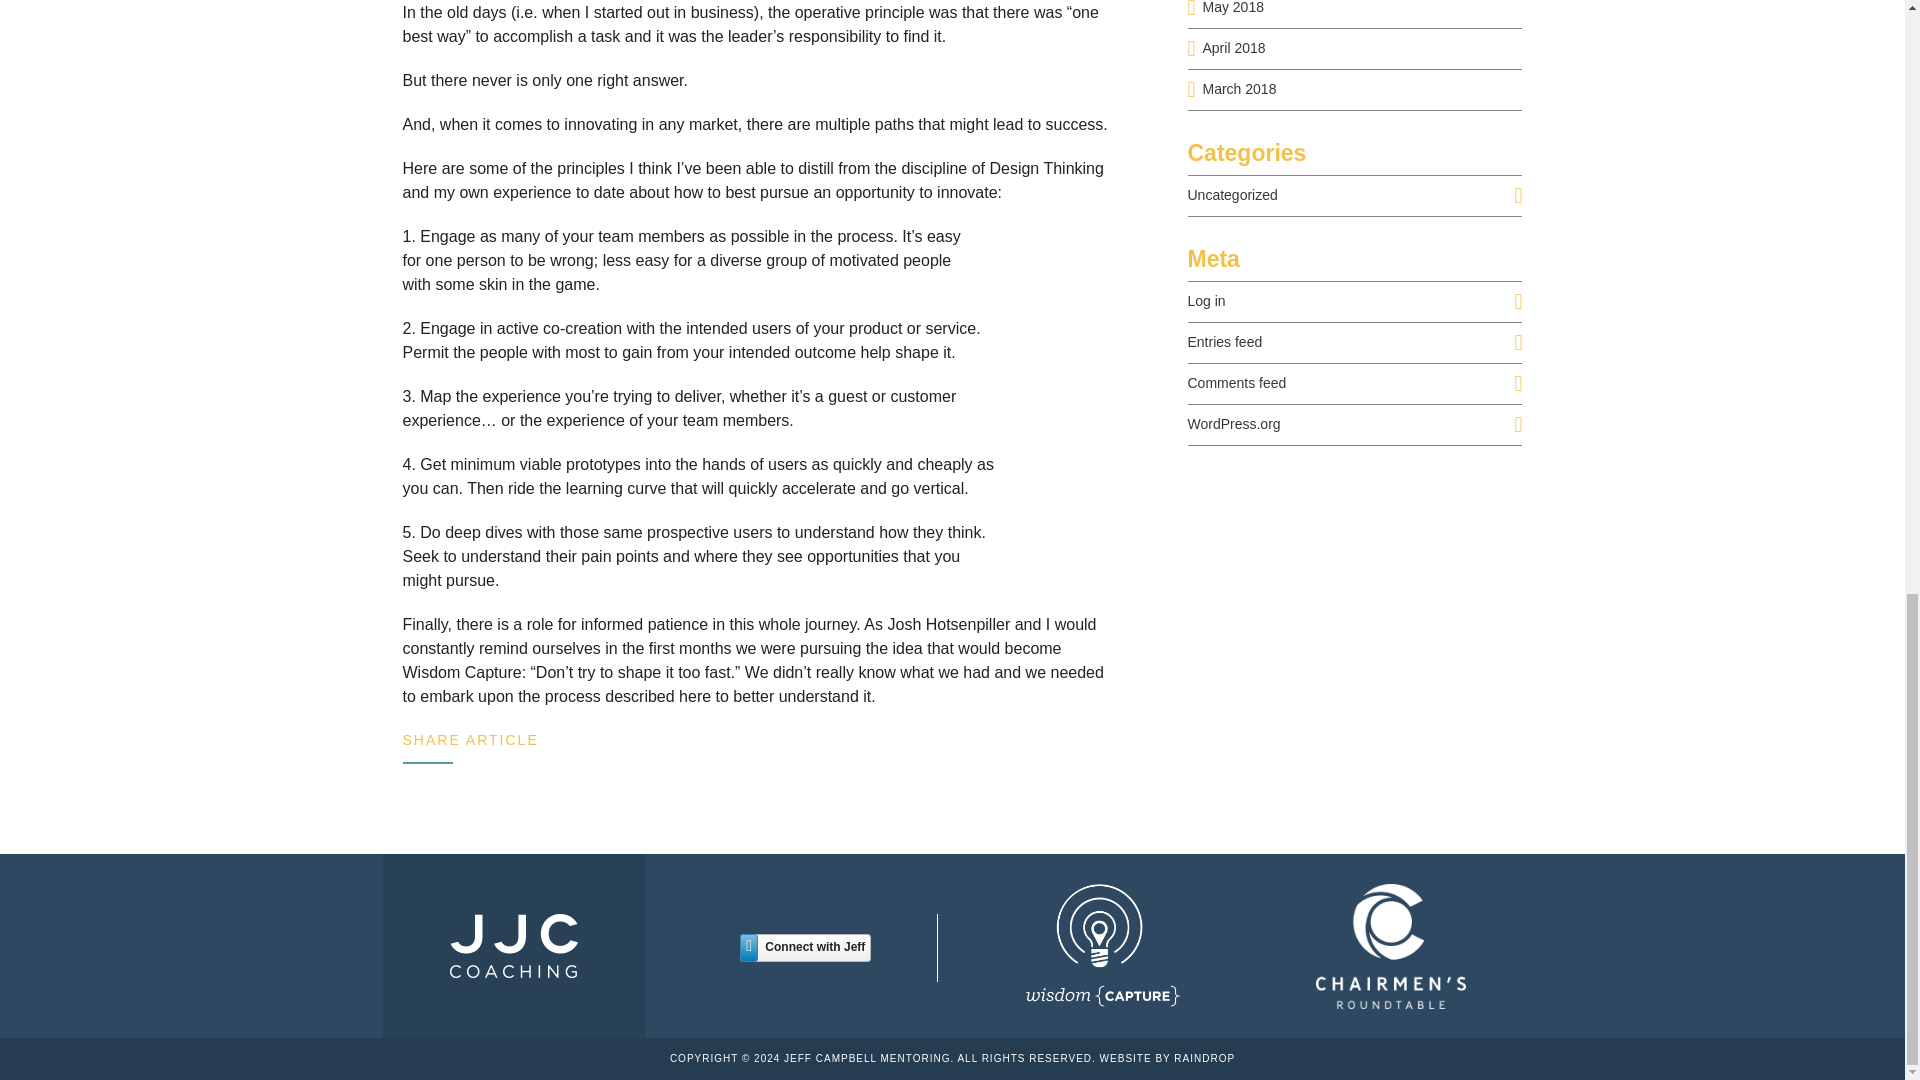 The image size is (1920, 1080). I want to click on March 2018, so click(1238, 89).